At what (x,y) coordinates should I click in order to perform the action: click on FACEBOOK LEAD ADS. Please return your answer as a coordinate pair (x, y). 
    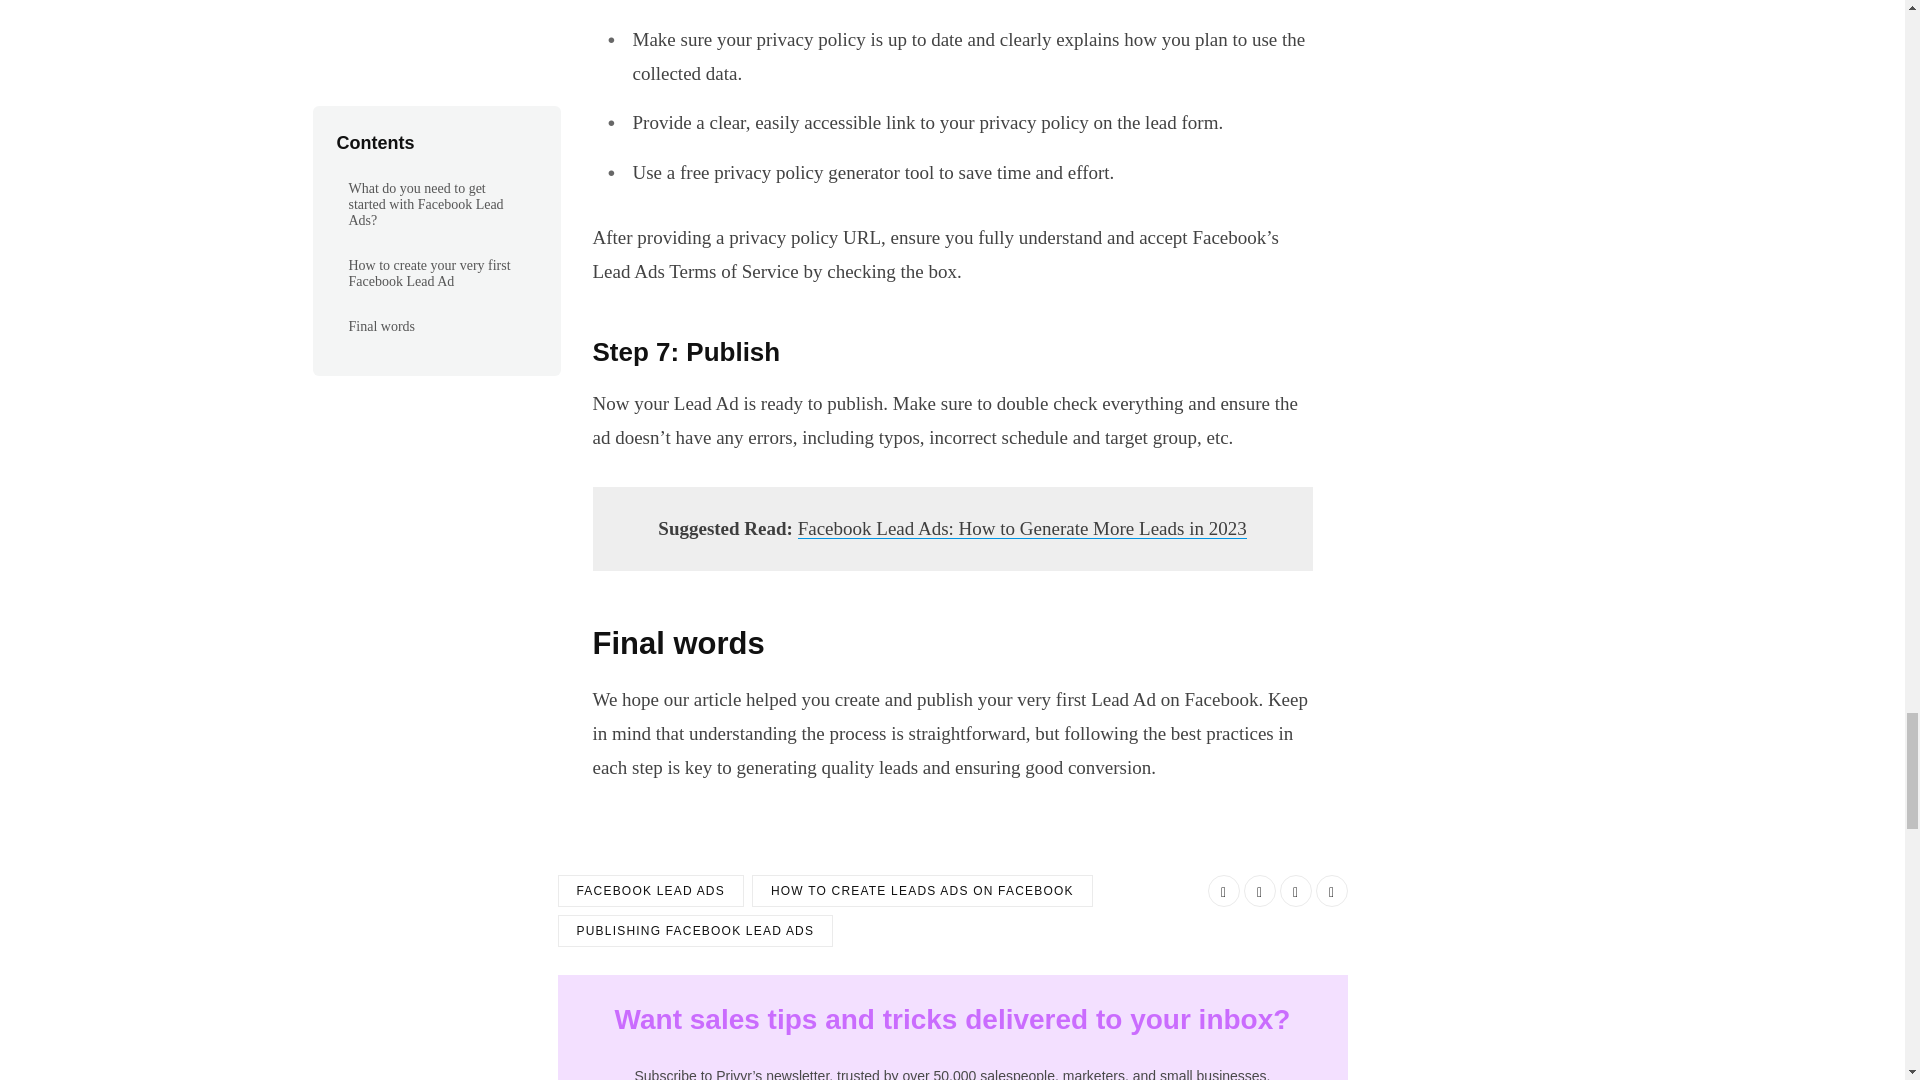
    Looking at the image, I should click on (651, 890).